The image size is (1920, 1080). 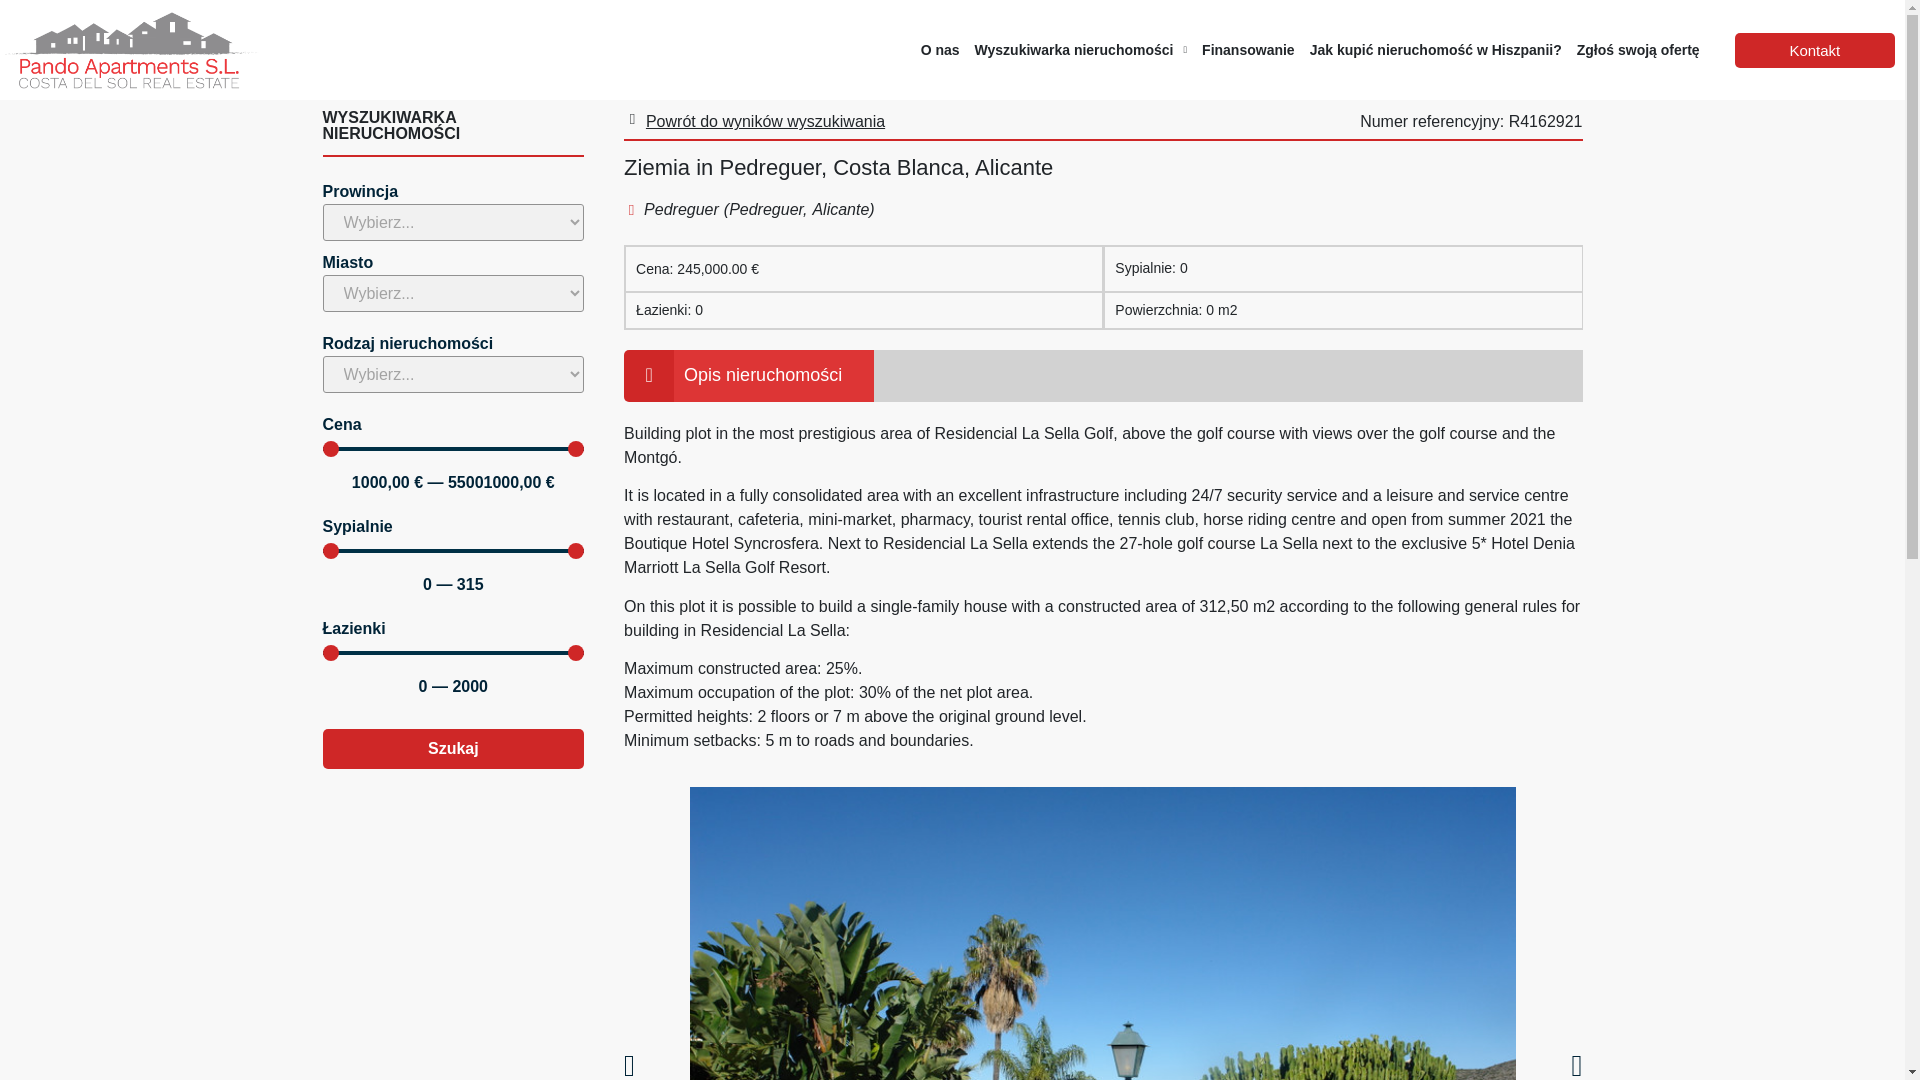 I want to click on Kontakt, so click(x=1815, y=50).